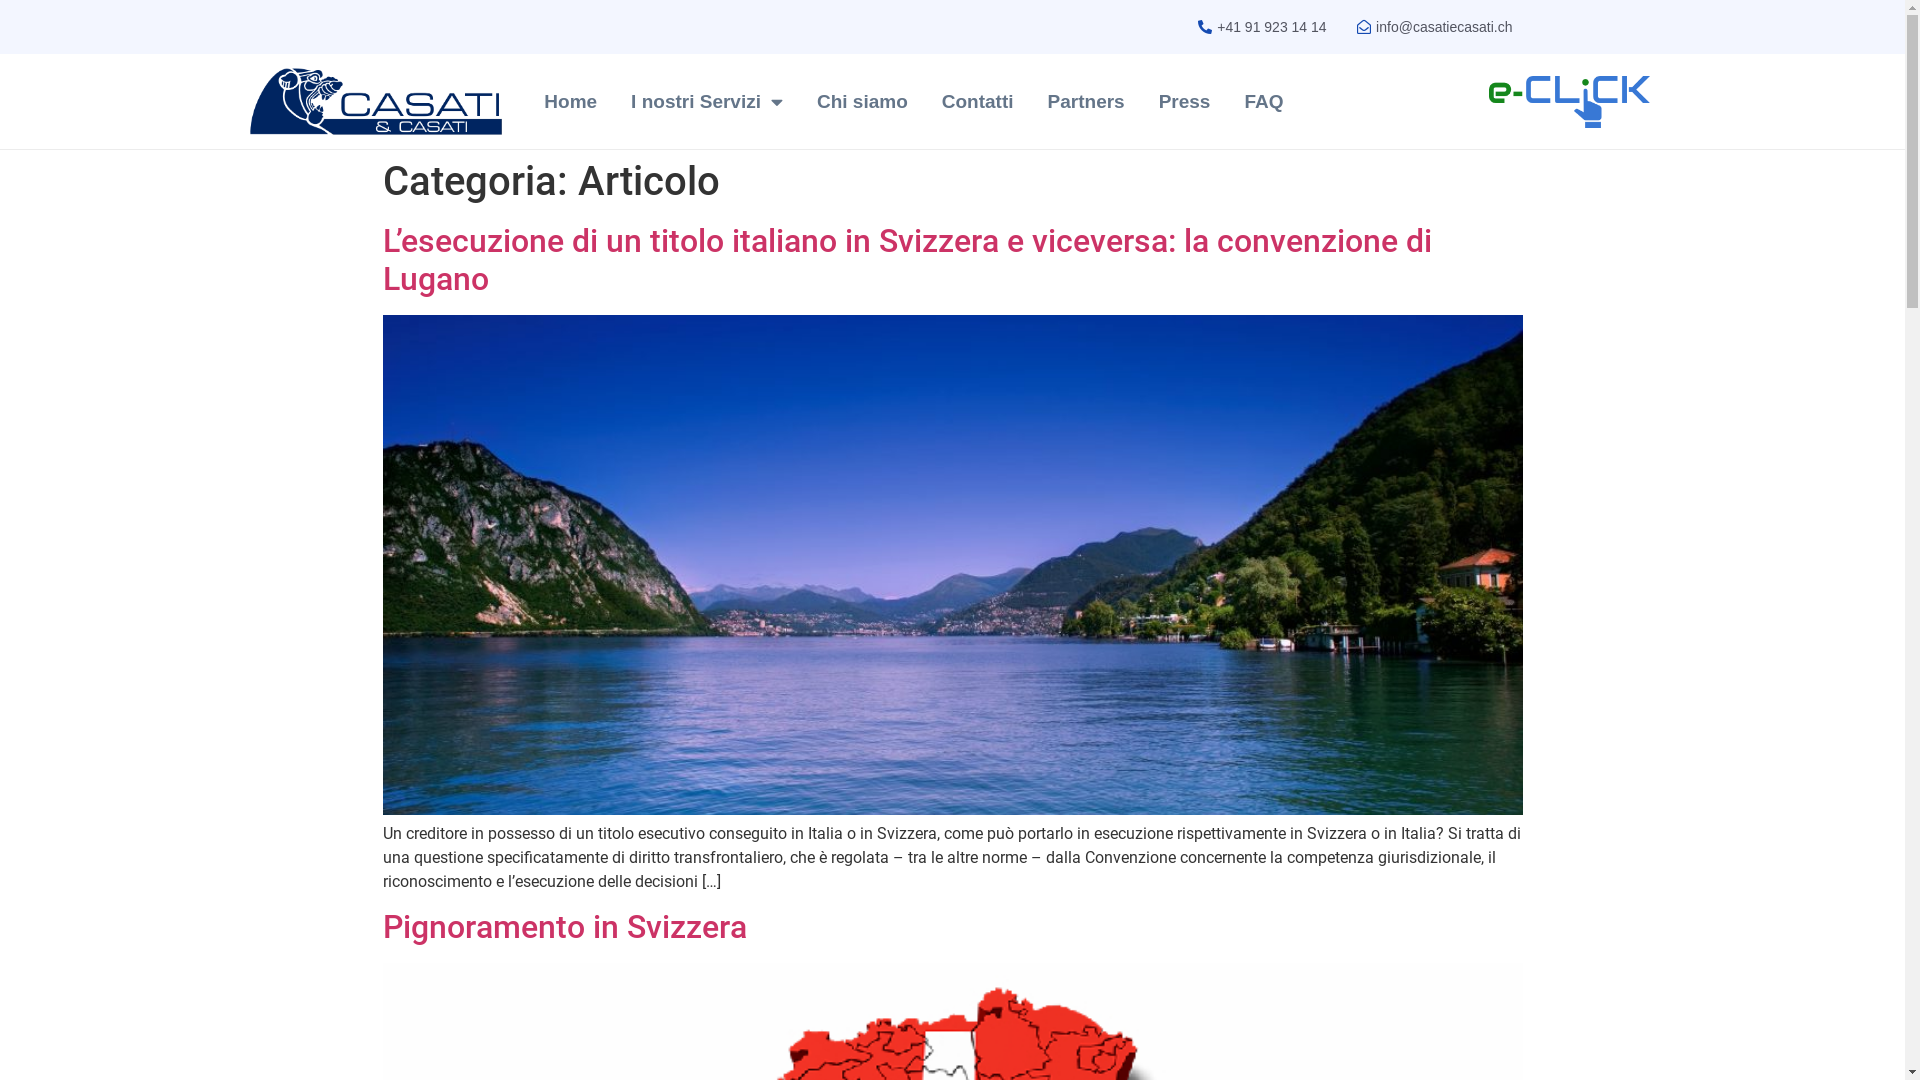  I want to click on Partners, so click(1086, 102).